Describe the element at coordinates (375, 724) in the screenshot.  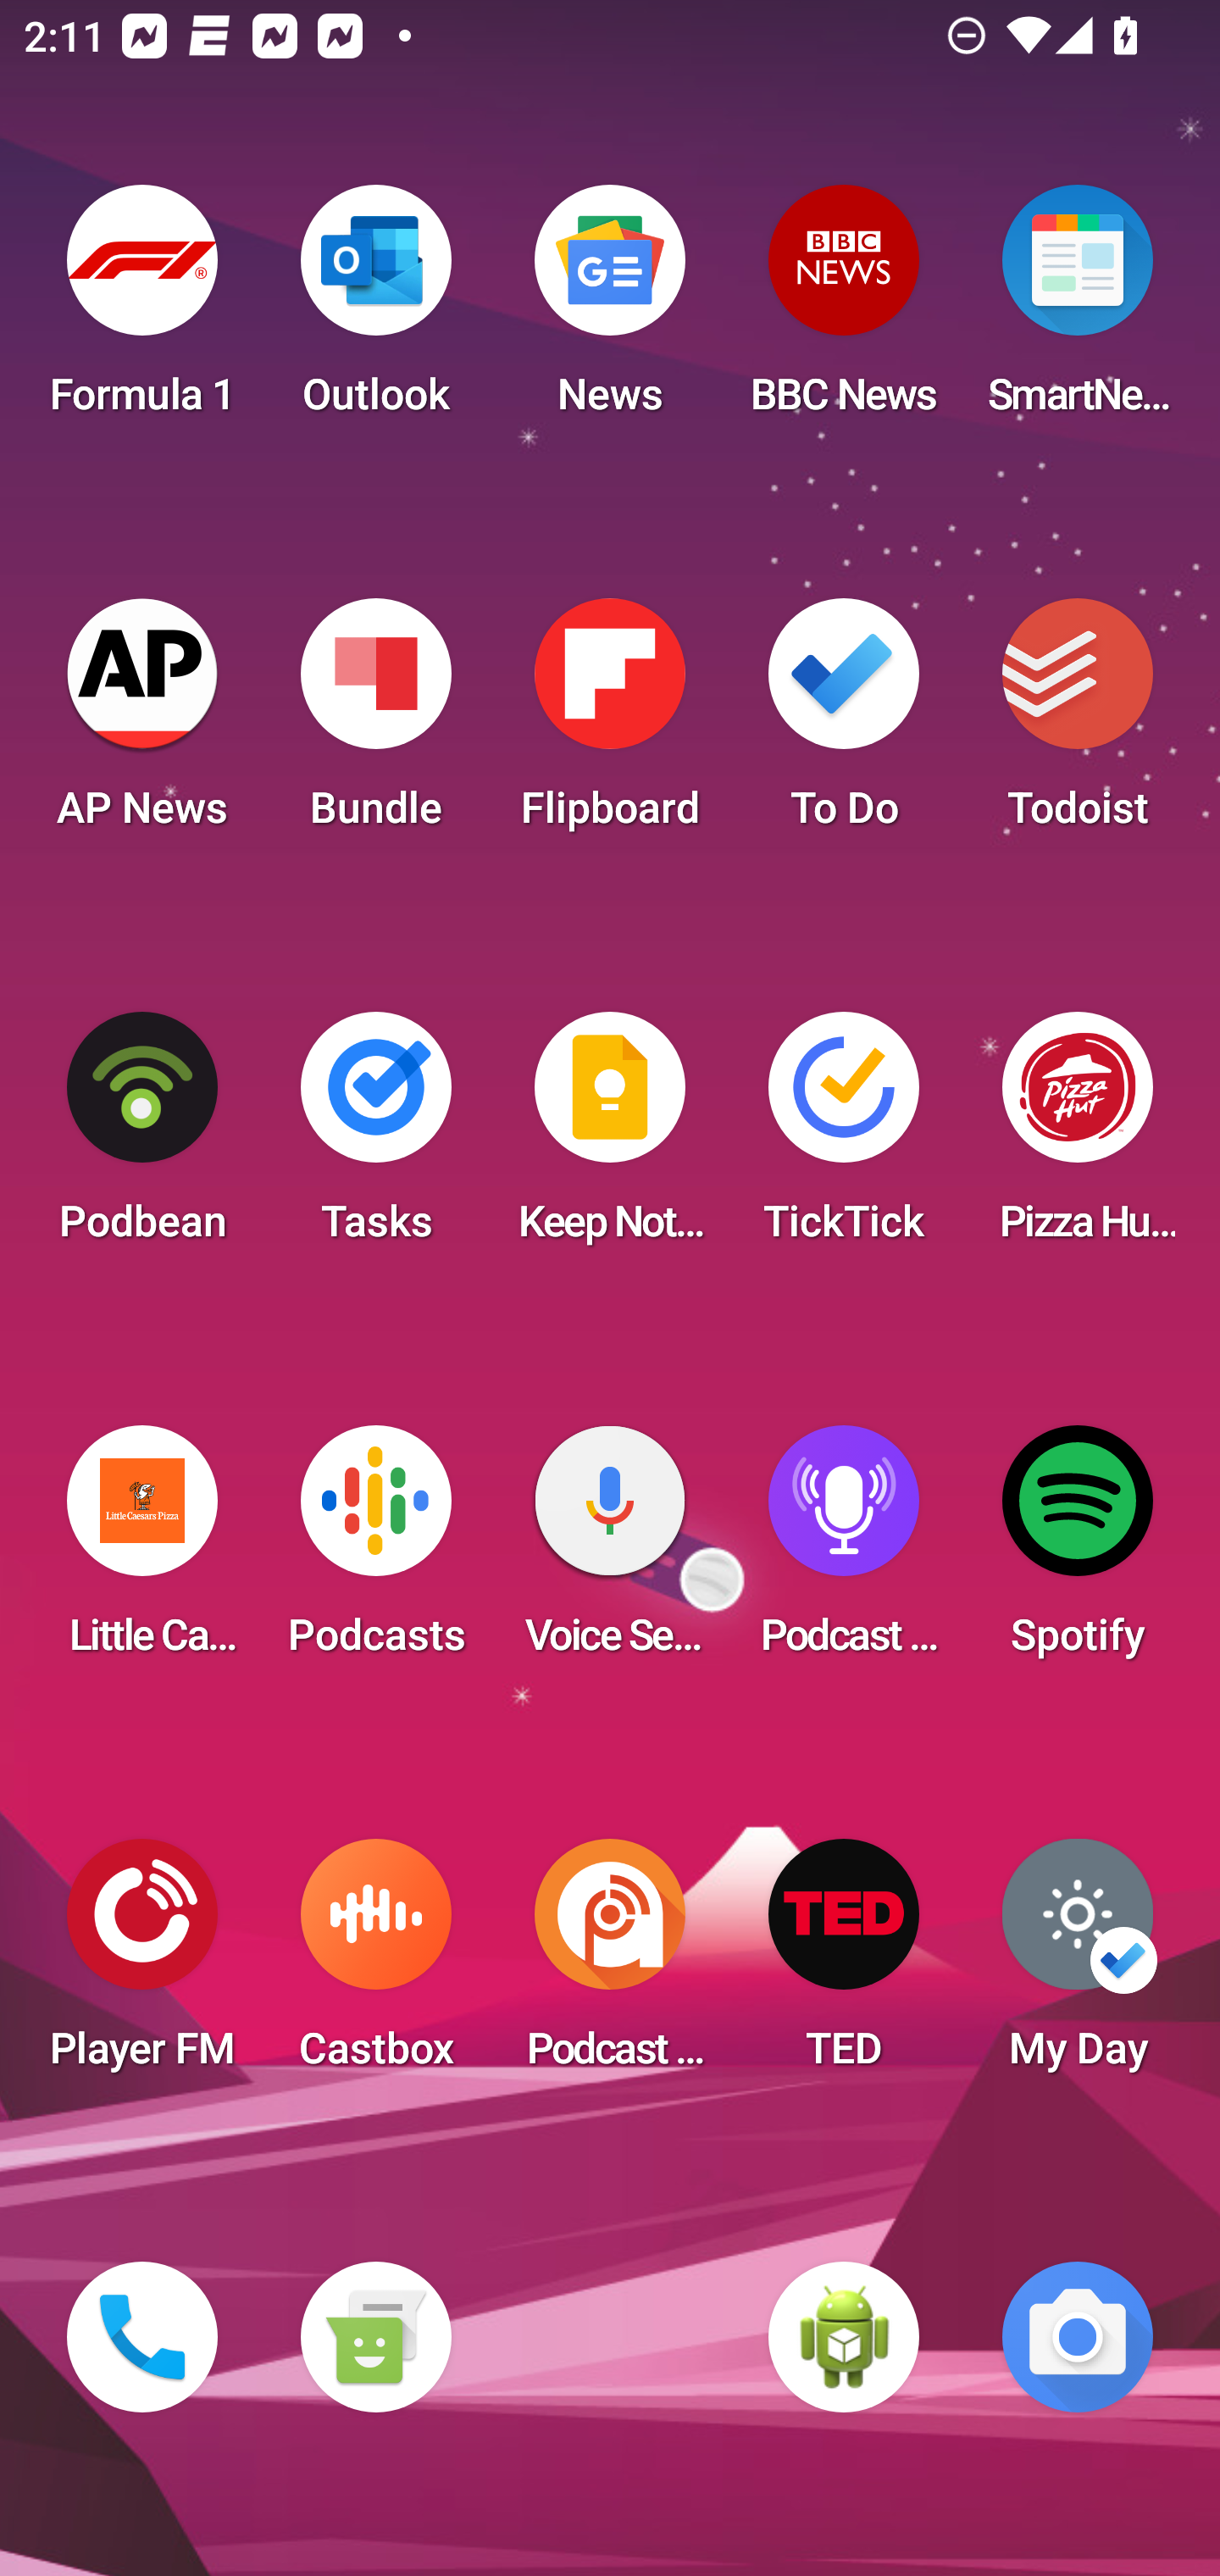
I see `Bundle` at that location.